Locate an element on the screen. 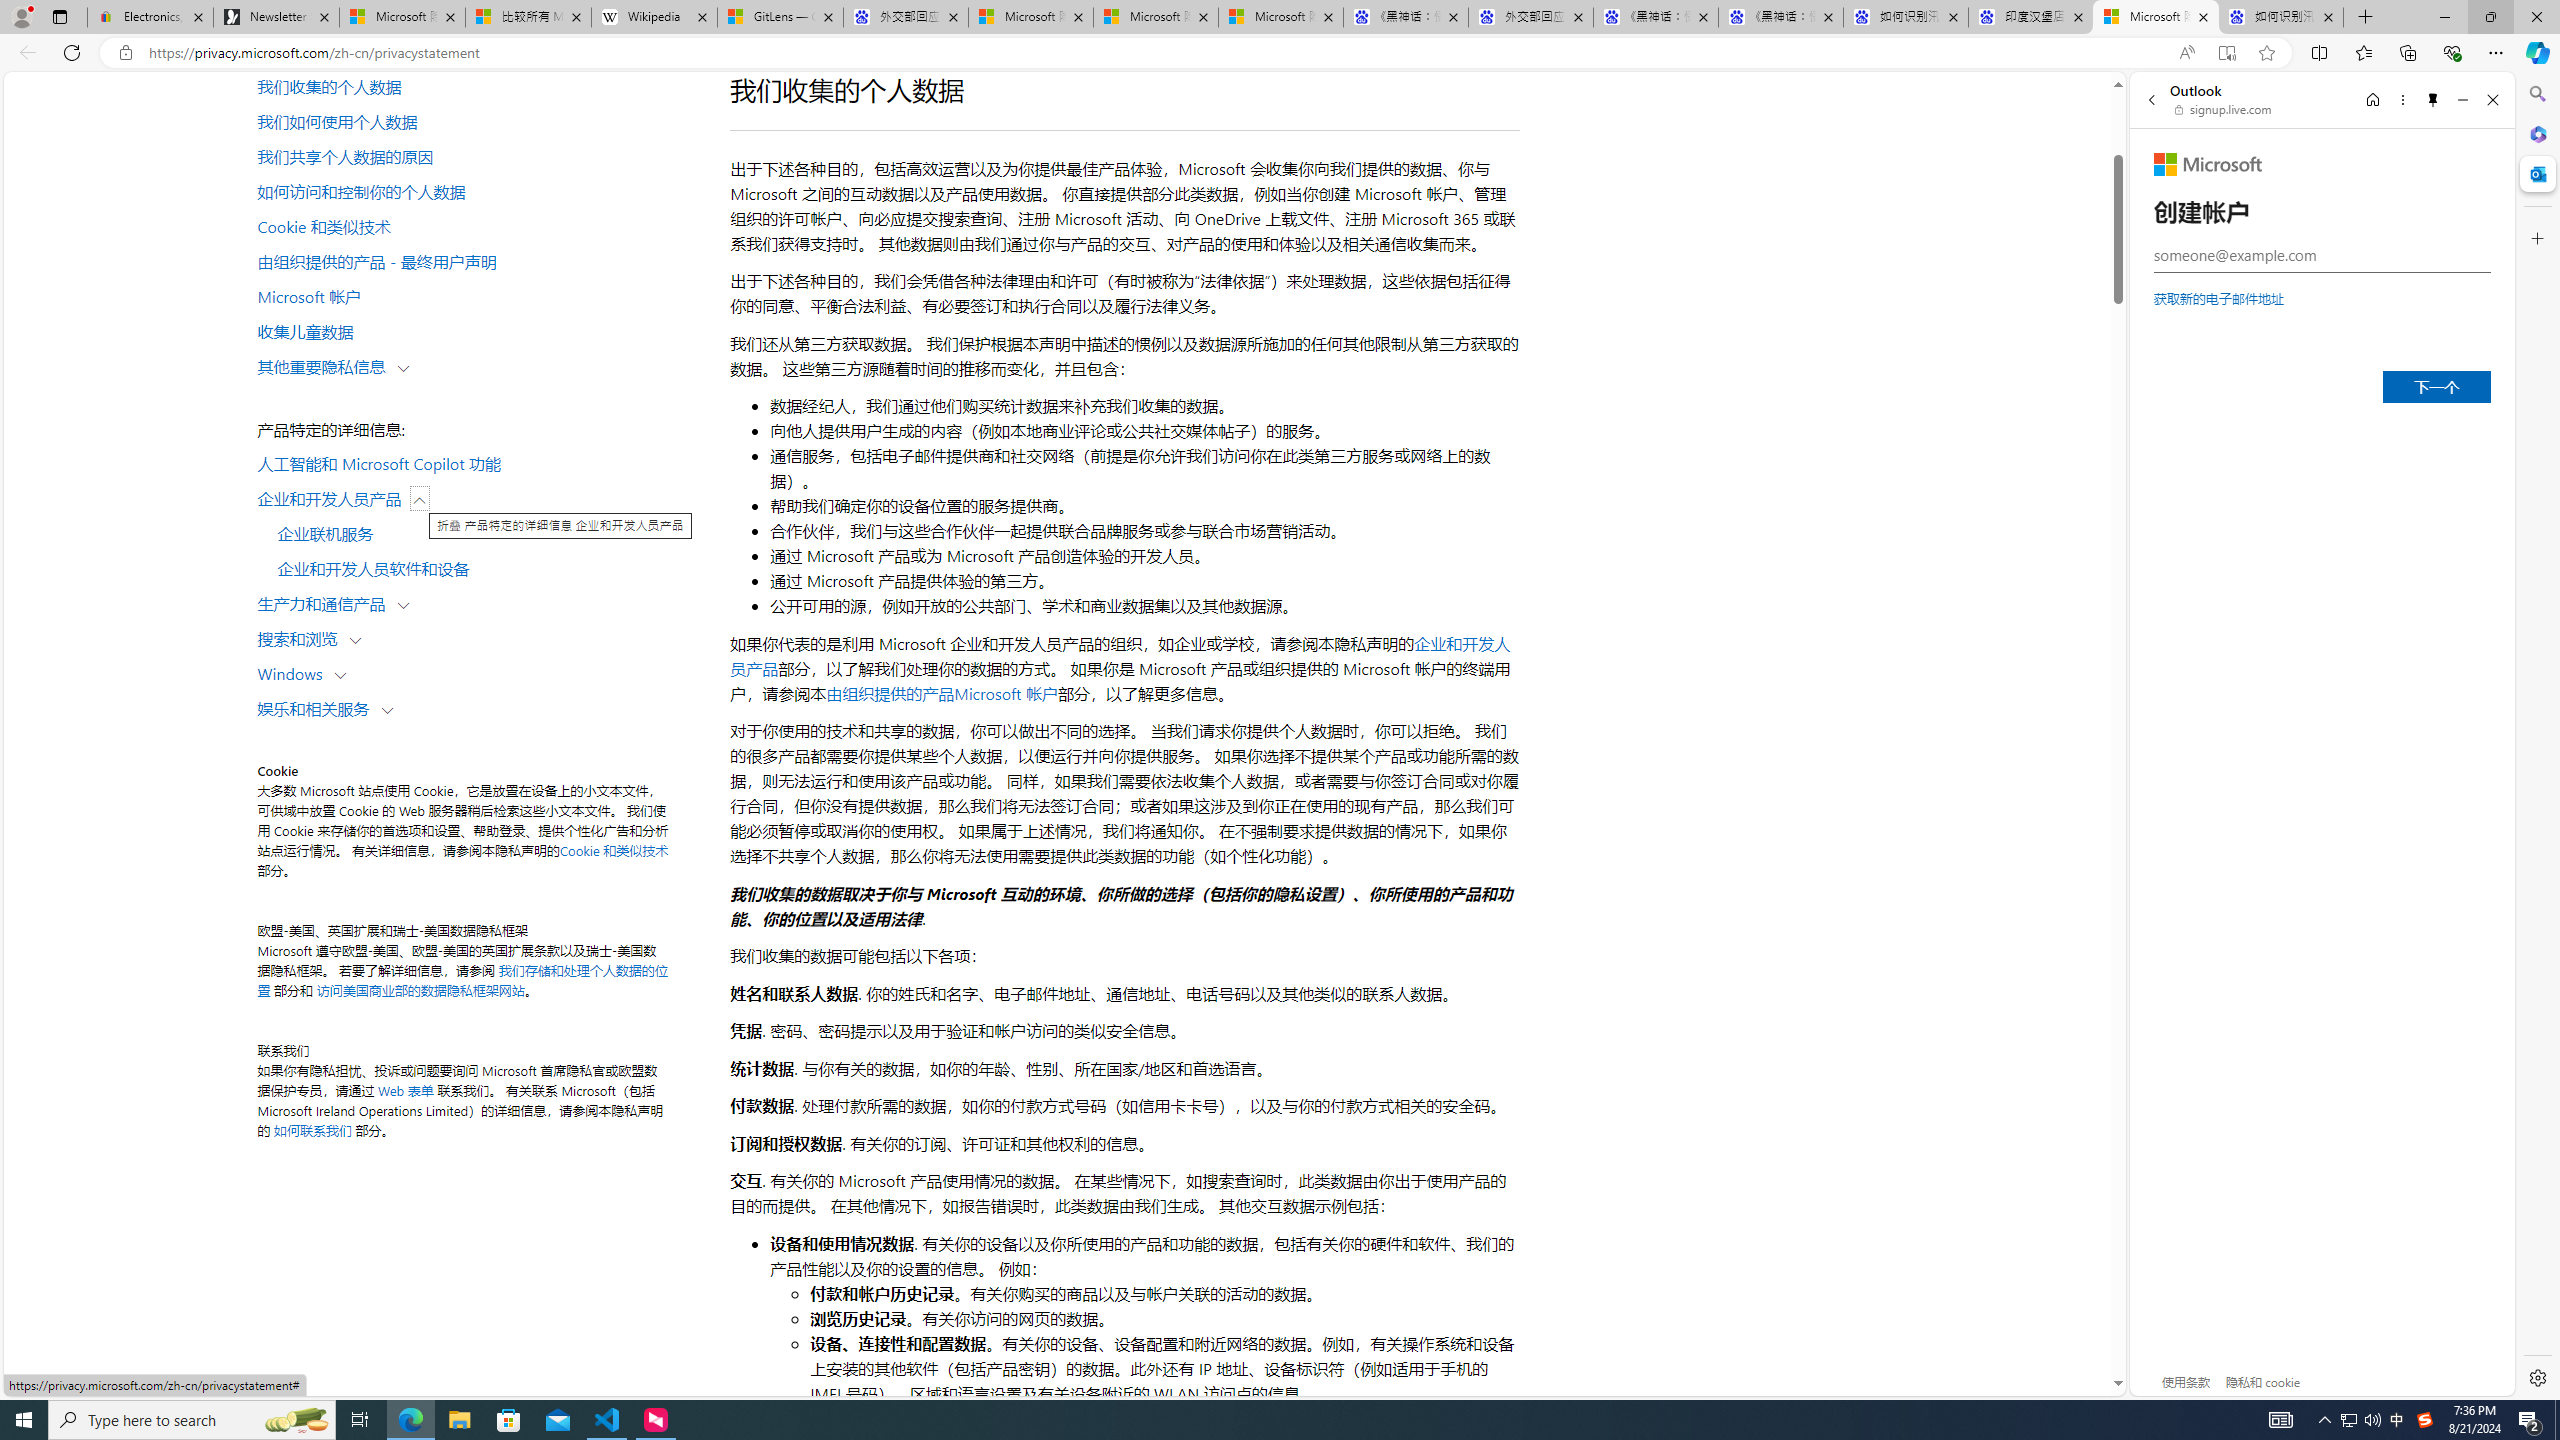 The image size is (2560, 1440). Electronics, Cars, Fashion, Collectibles & More | eBay is located at coordinates (150, 17).